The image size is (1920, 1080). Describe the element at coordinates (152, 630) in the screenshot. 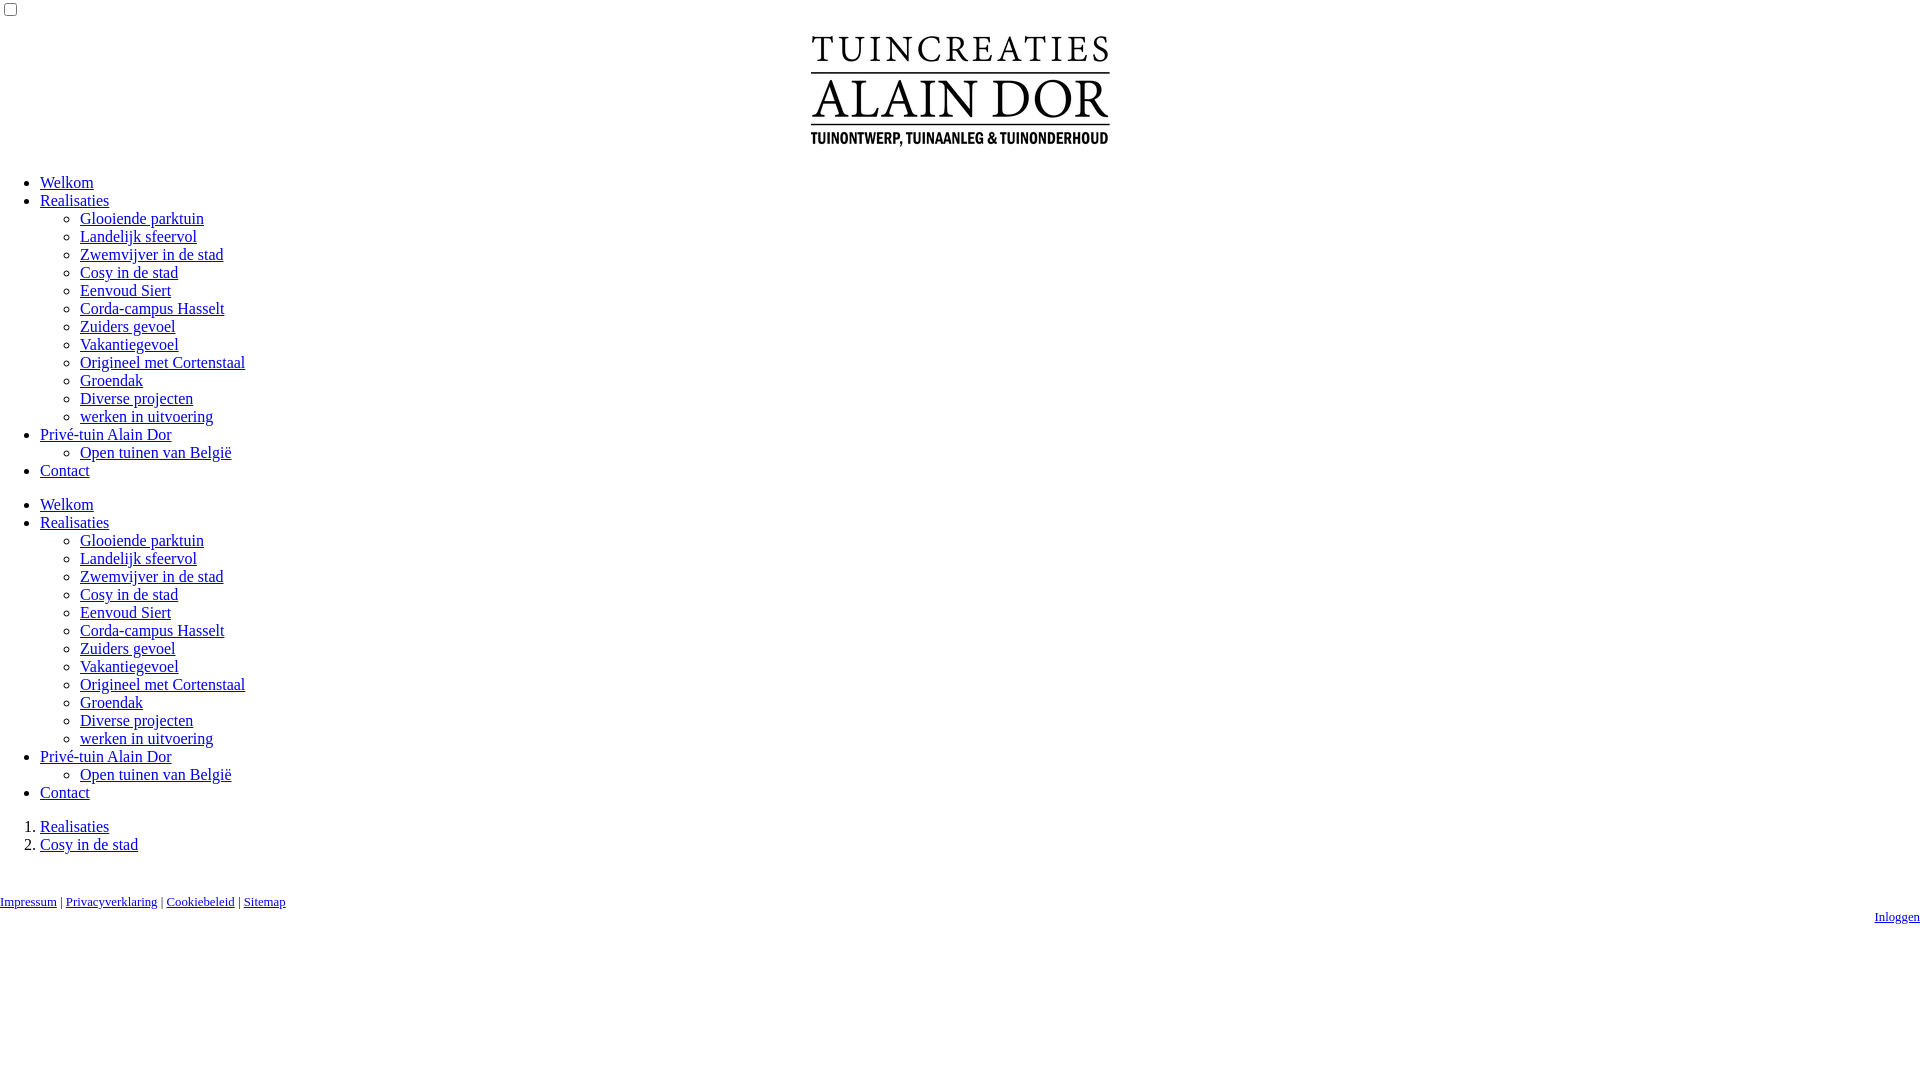

I see `Corda-campus Hasselt` at that location.